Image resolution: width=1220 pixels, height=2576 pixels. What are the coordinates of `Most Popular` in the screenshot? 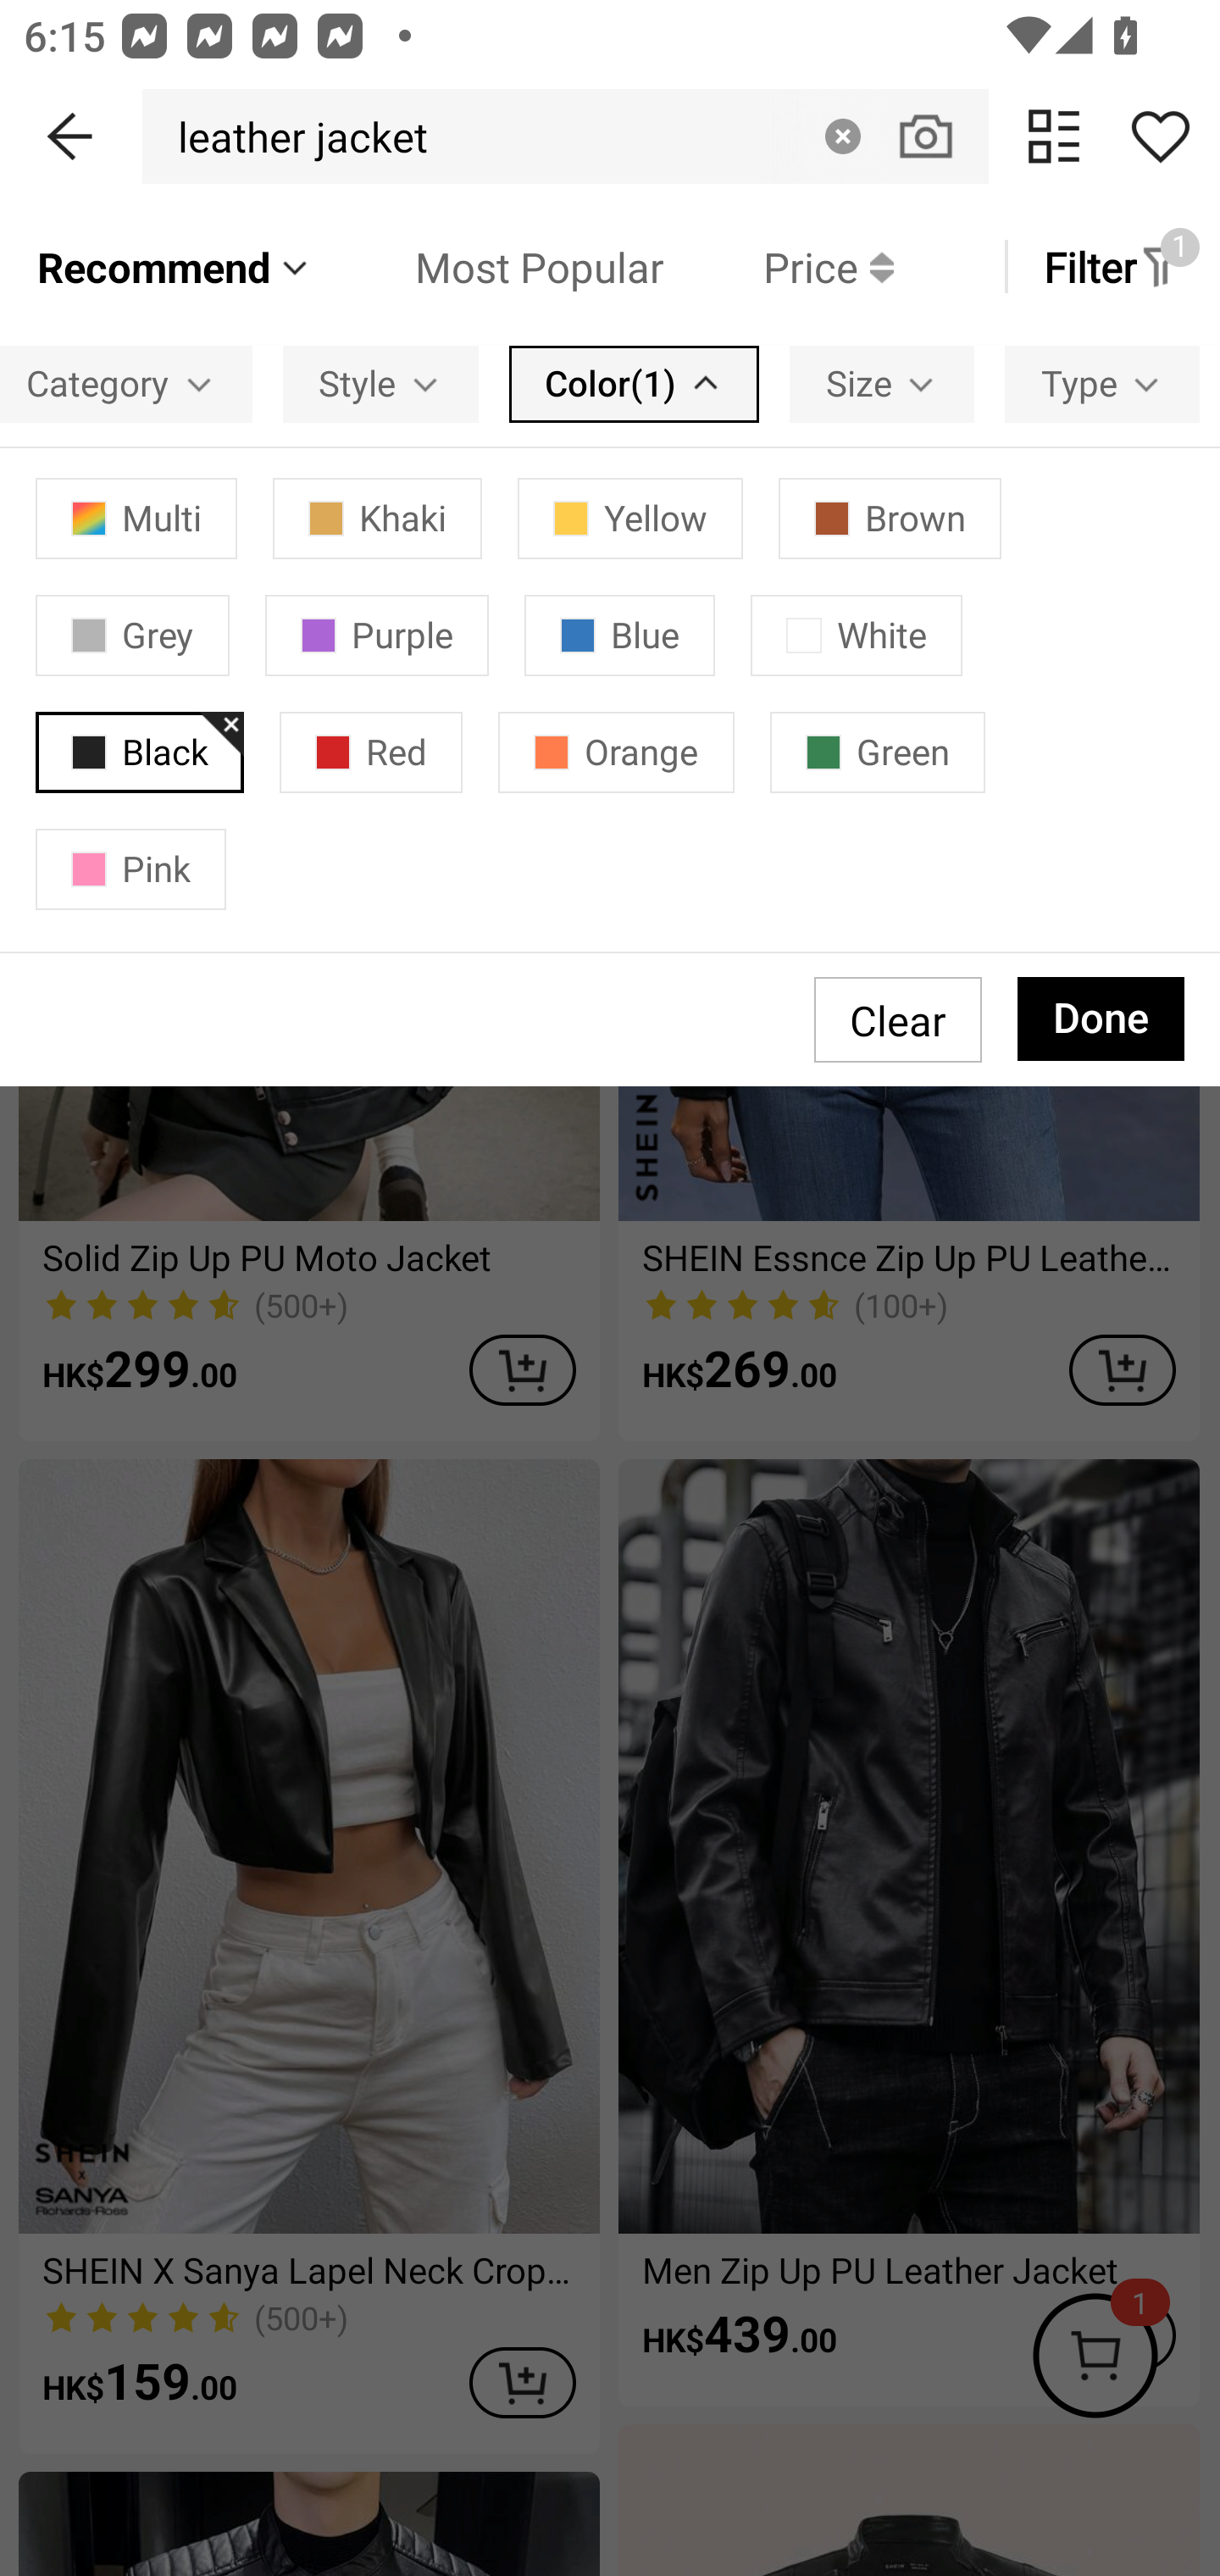 It's located at (489, 266).